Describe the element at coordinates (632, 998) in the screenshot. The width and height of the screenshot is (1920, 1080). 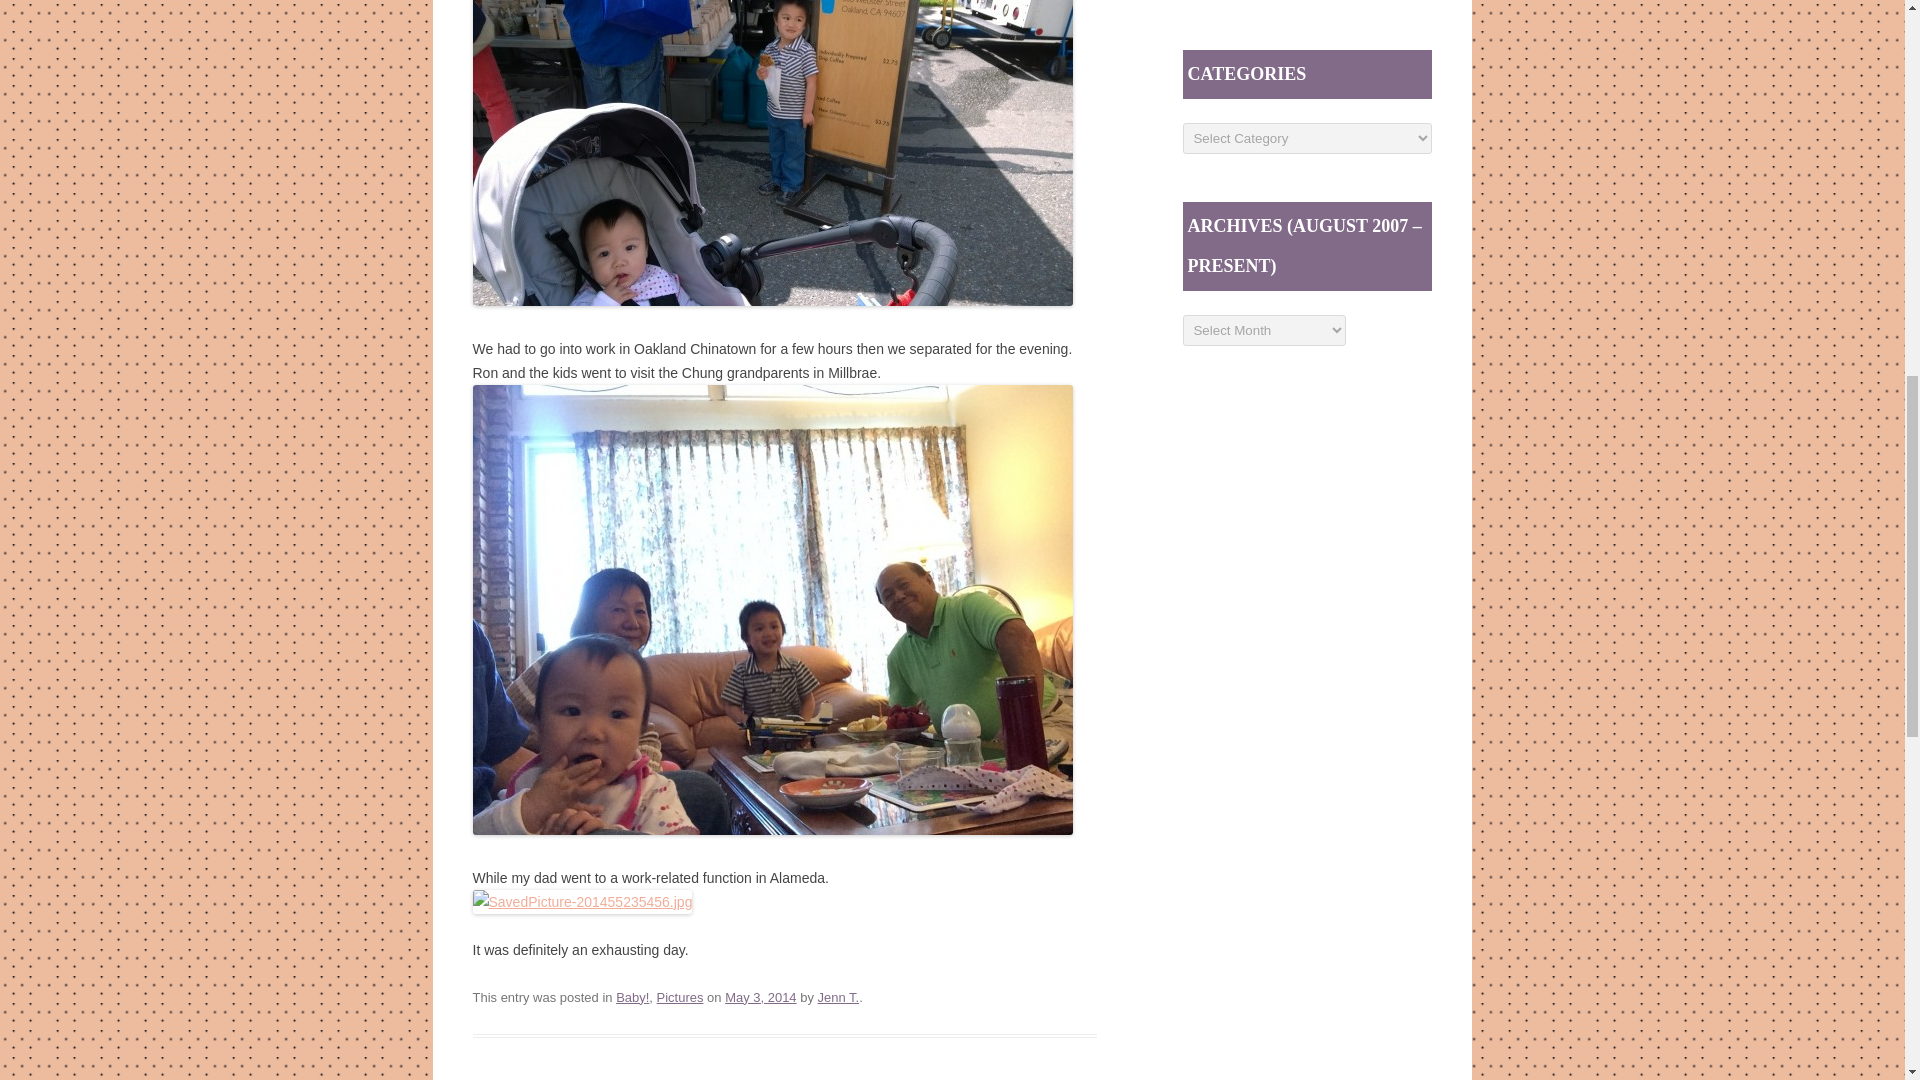
I see `Baby!` at that location.